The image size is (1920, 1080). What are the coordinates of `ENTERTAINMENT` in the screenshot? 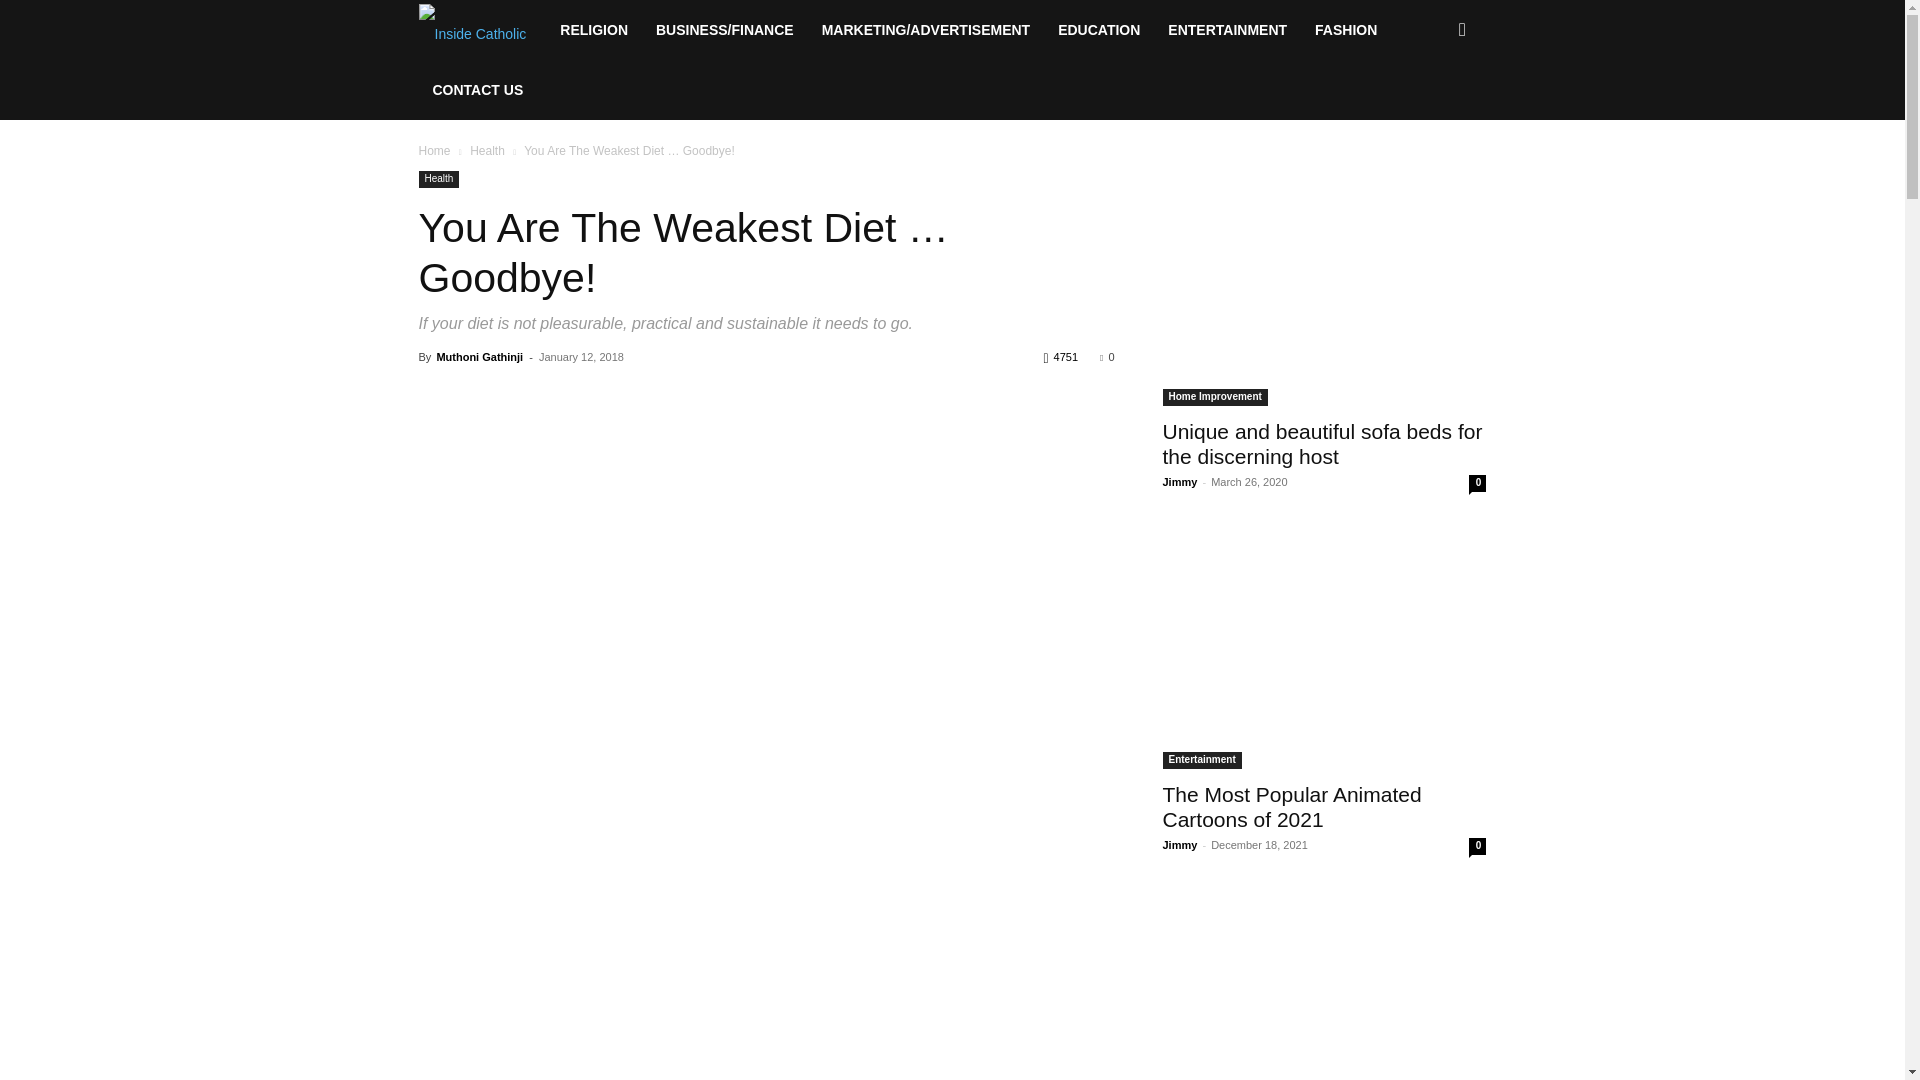 It's located at (1227, 30).